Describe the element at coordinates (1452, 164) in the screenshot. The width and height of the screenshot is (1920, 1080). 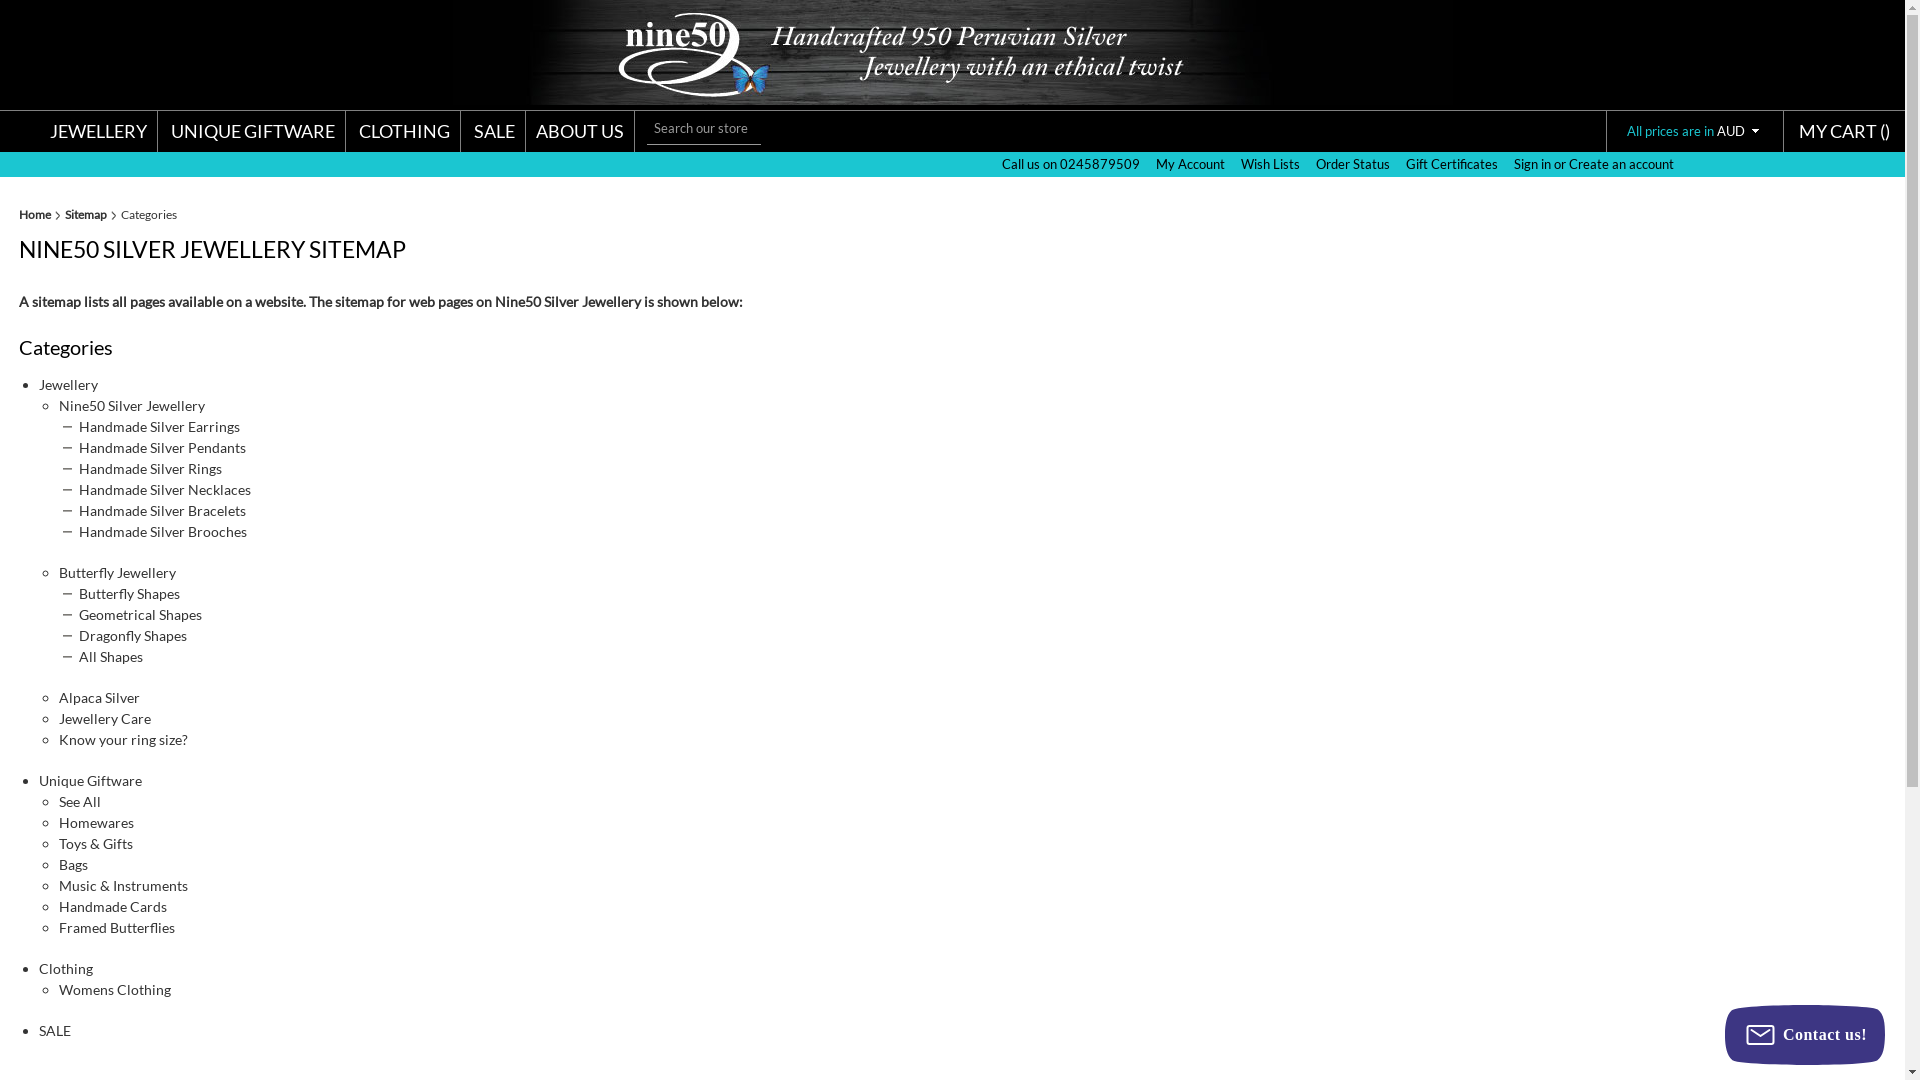
I see `Gift Certificates` at that location.